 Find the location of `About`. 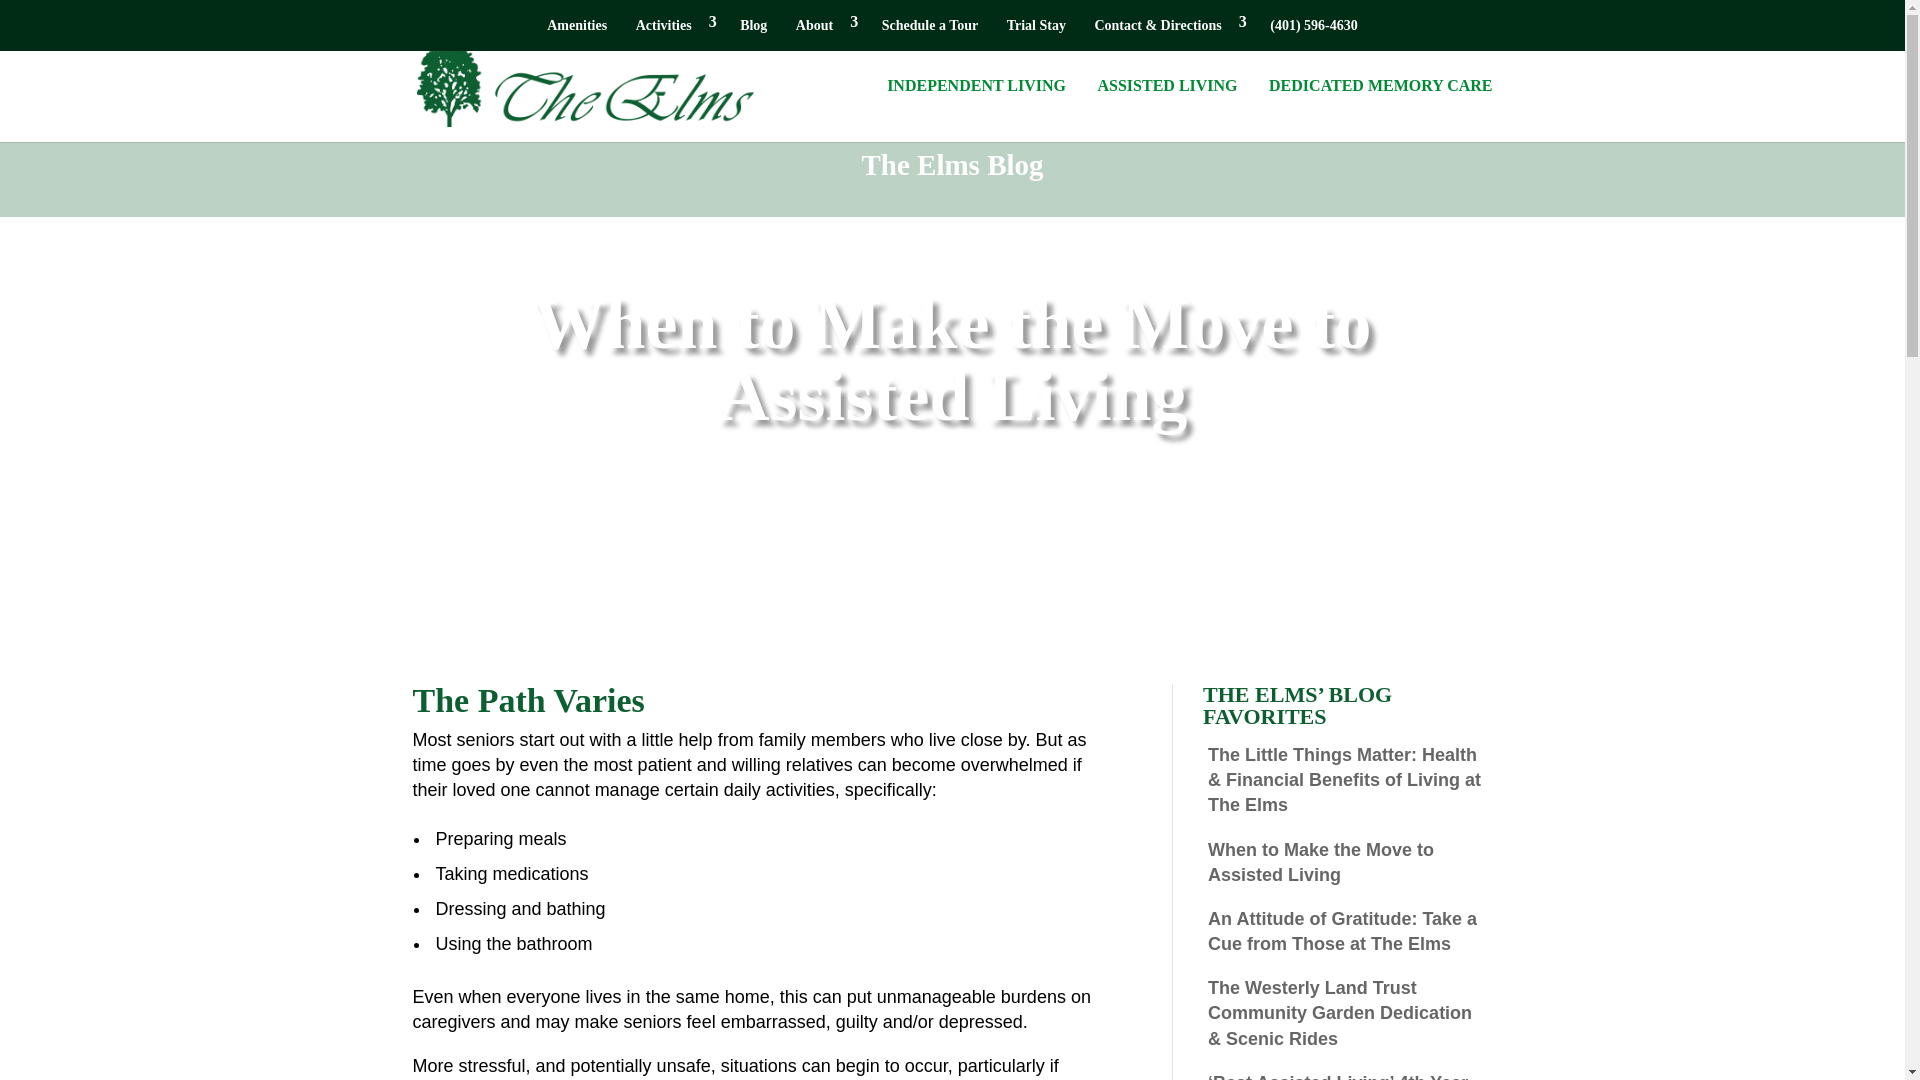

About is located at coordinates (824, 31).